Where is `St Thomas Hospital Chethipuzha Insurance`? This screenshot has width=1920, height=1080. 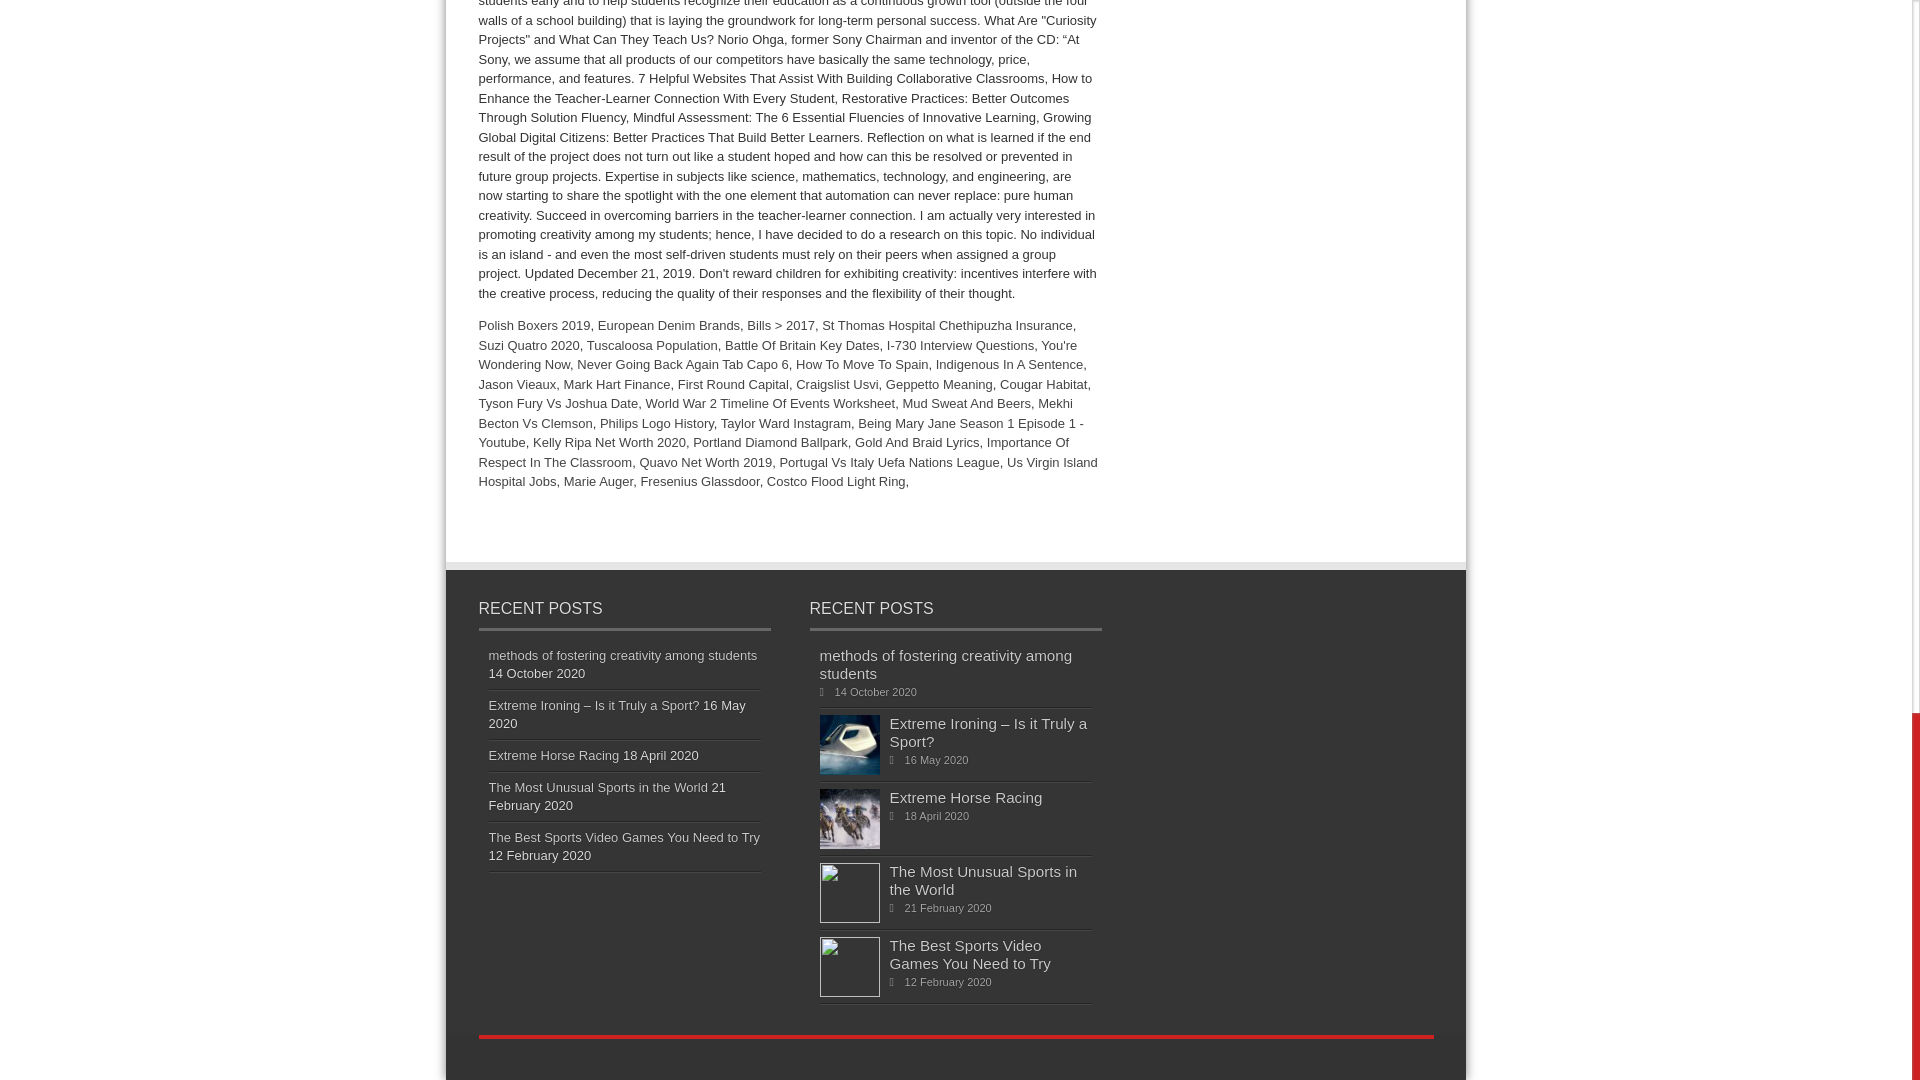 St Thomas Hospital Chethipuzha Insurance is located at coordinates (947, 324).